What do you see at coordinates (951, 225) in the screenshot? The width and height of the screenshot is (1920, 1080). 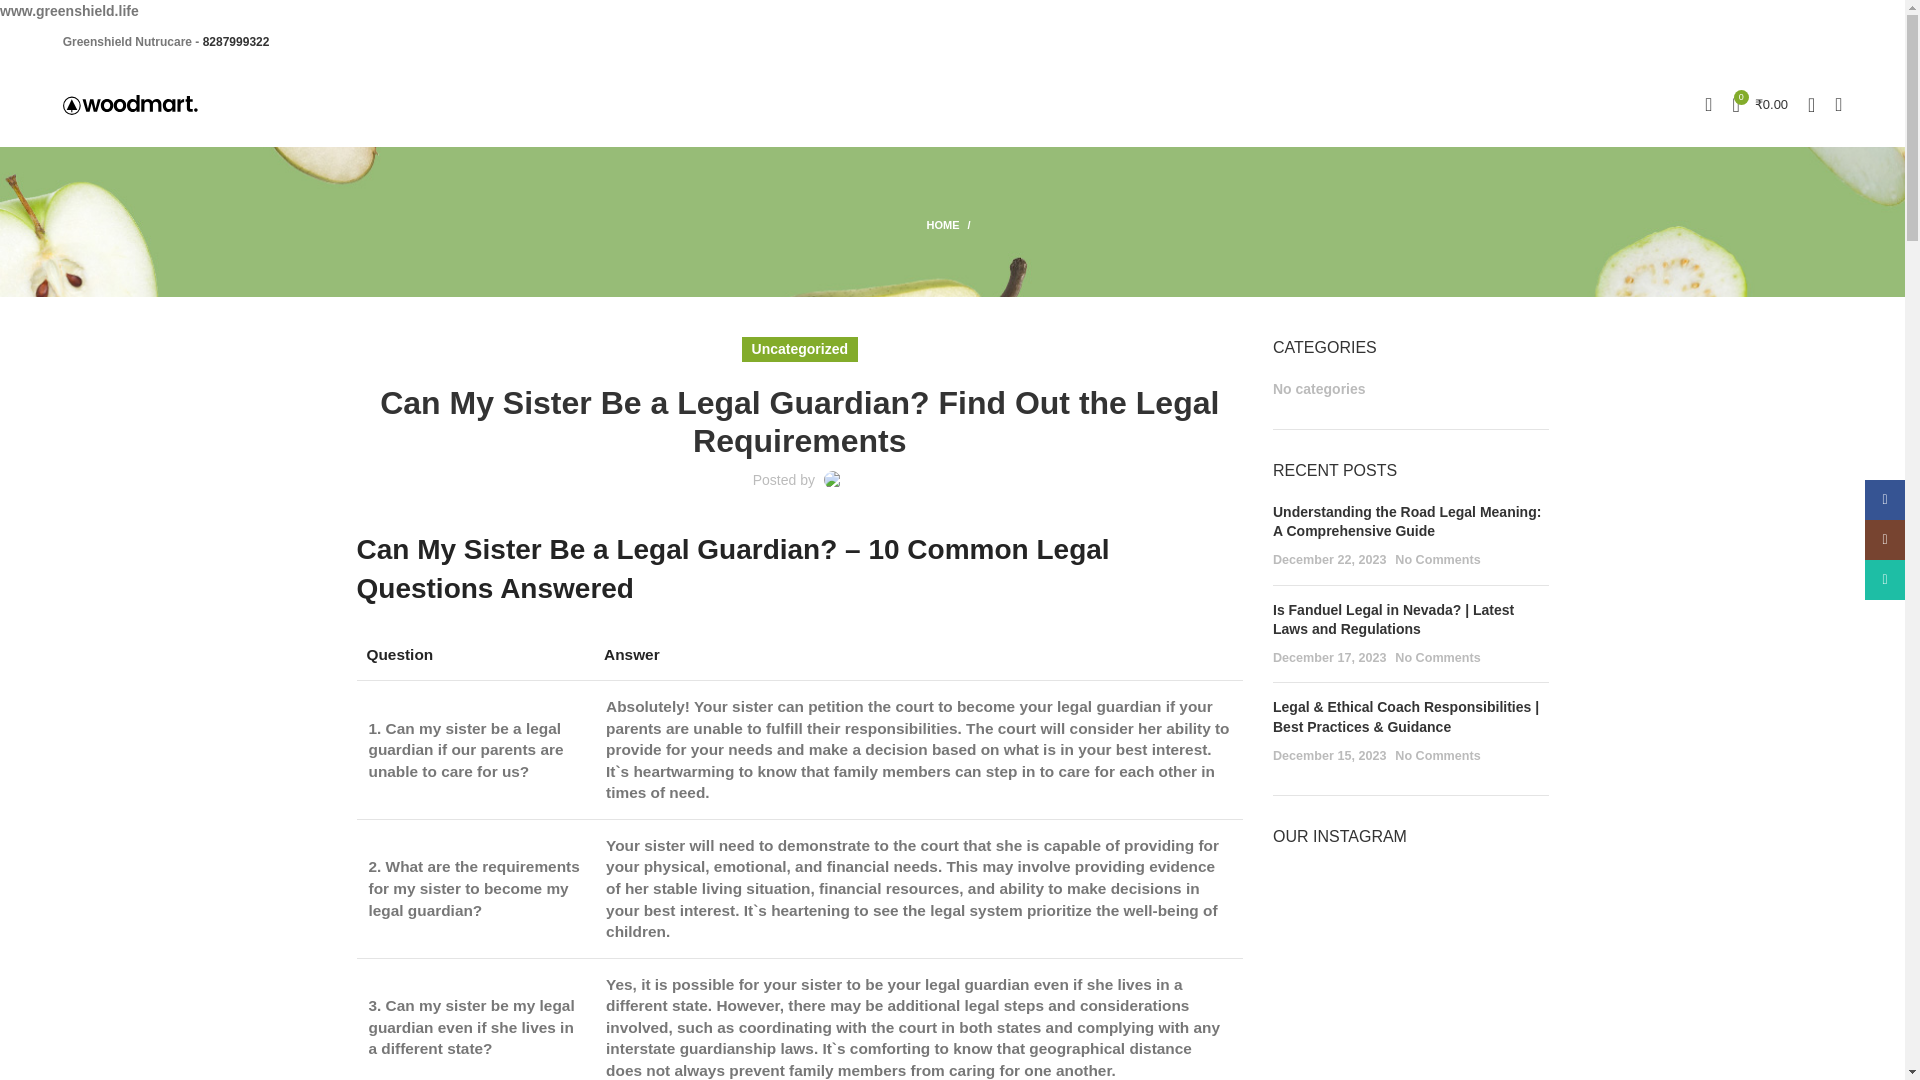 I see `HOME` at bounding box center [951, 225].